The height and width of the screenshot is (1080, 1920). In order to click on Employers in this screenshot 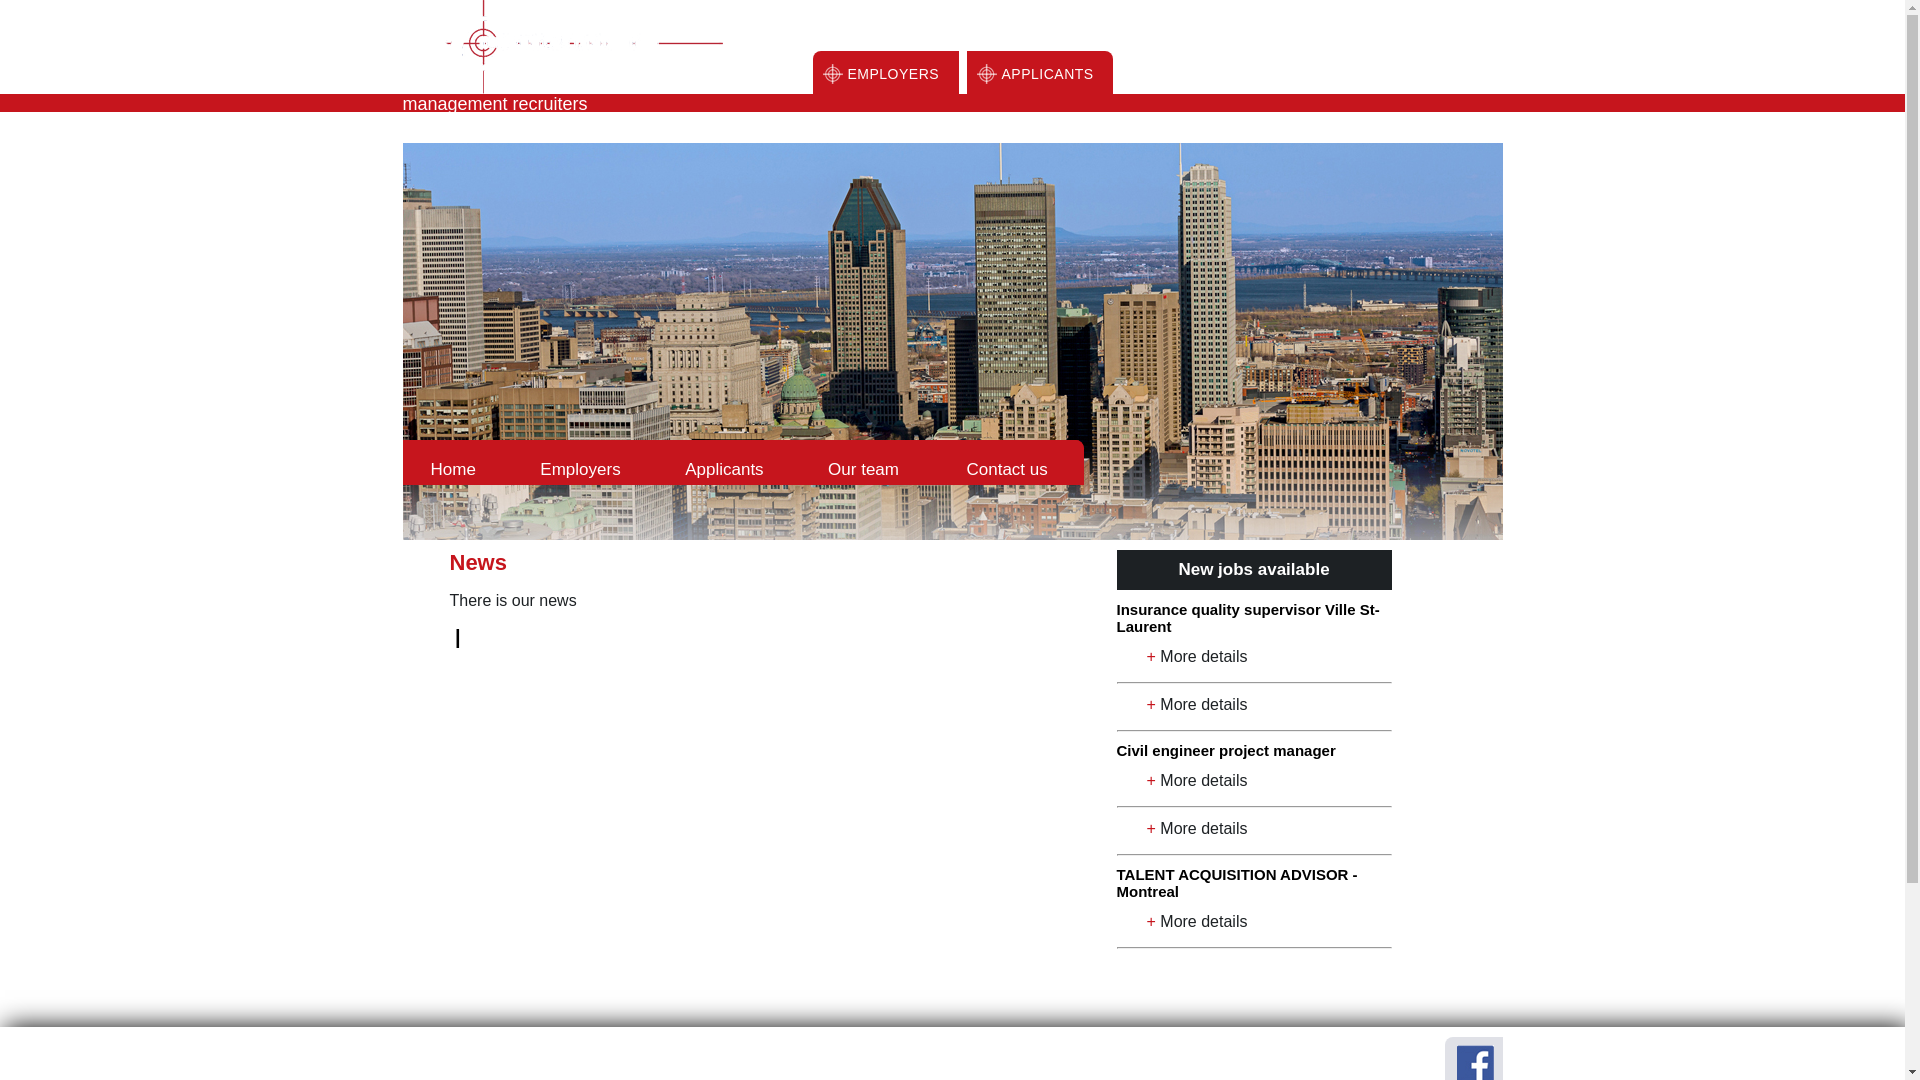, I will do `click(584, 462)`.